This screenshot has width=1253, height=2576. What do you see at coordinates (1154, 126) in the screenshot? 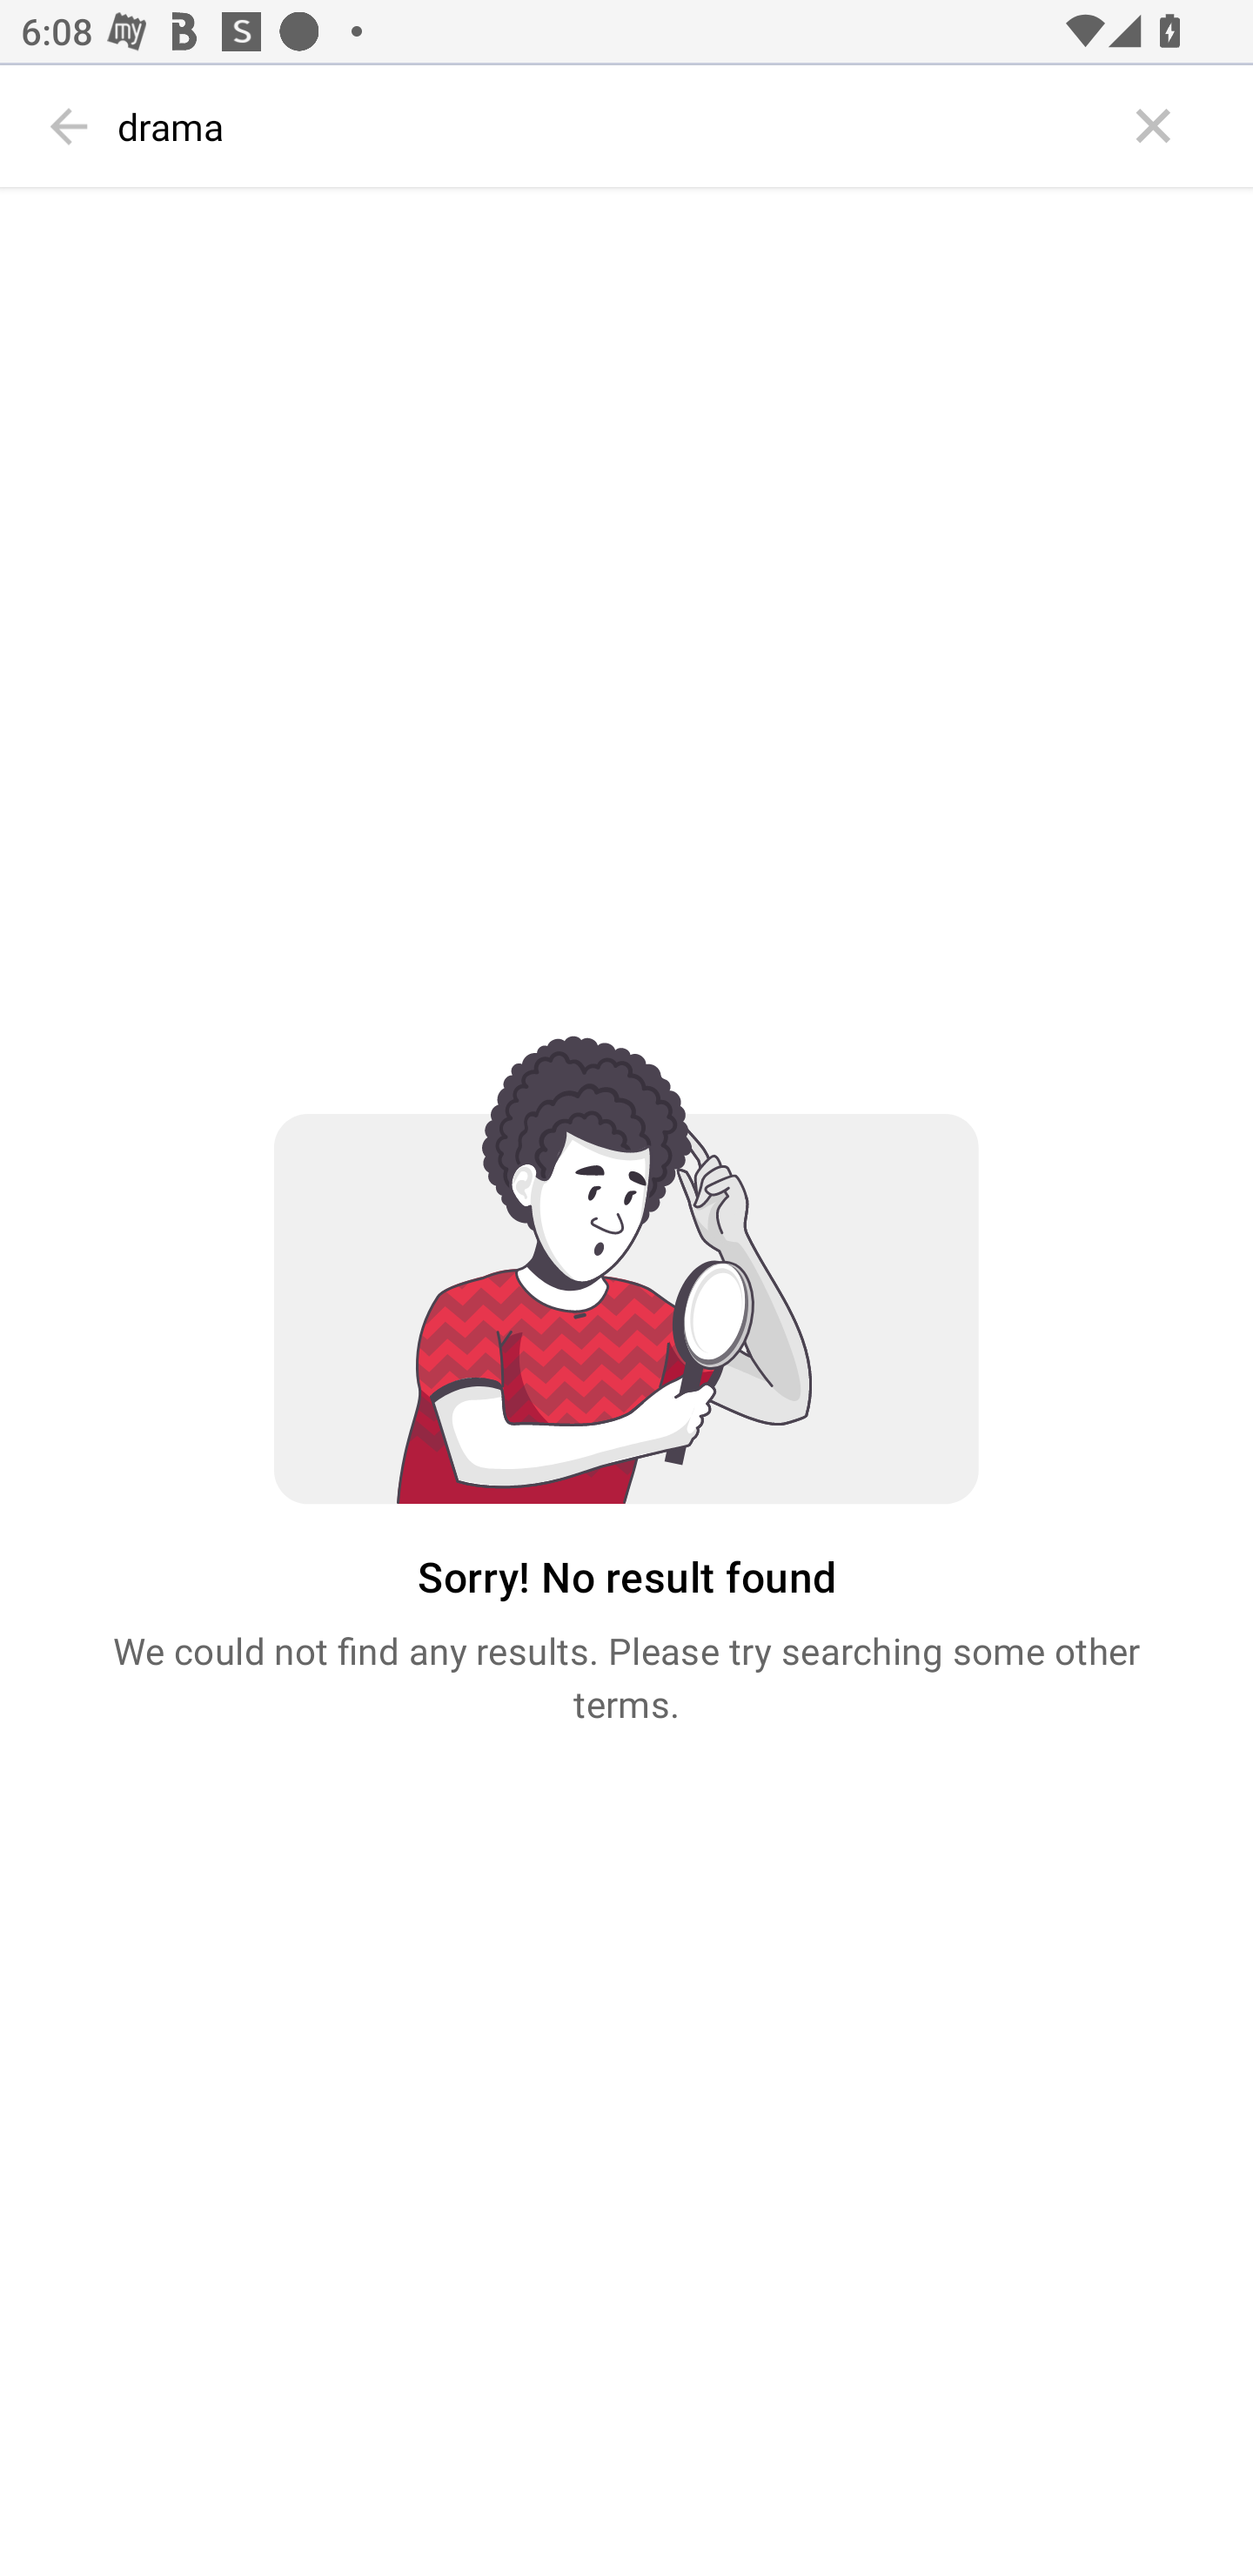
I see `Close` at bounding box center [1154, 126].